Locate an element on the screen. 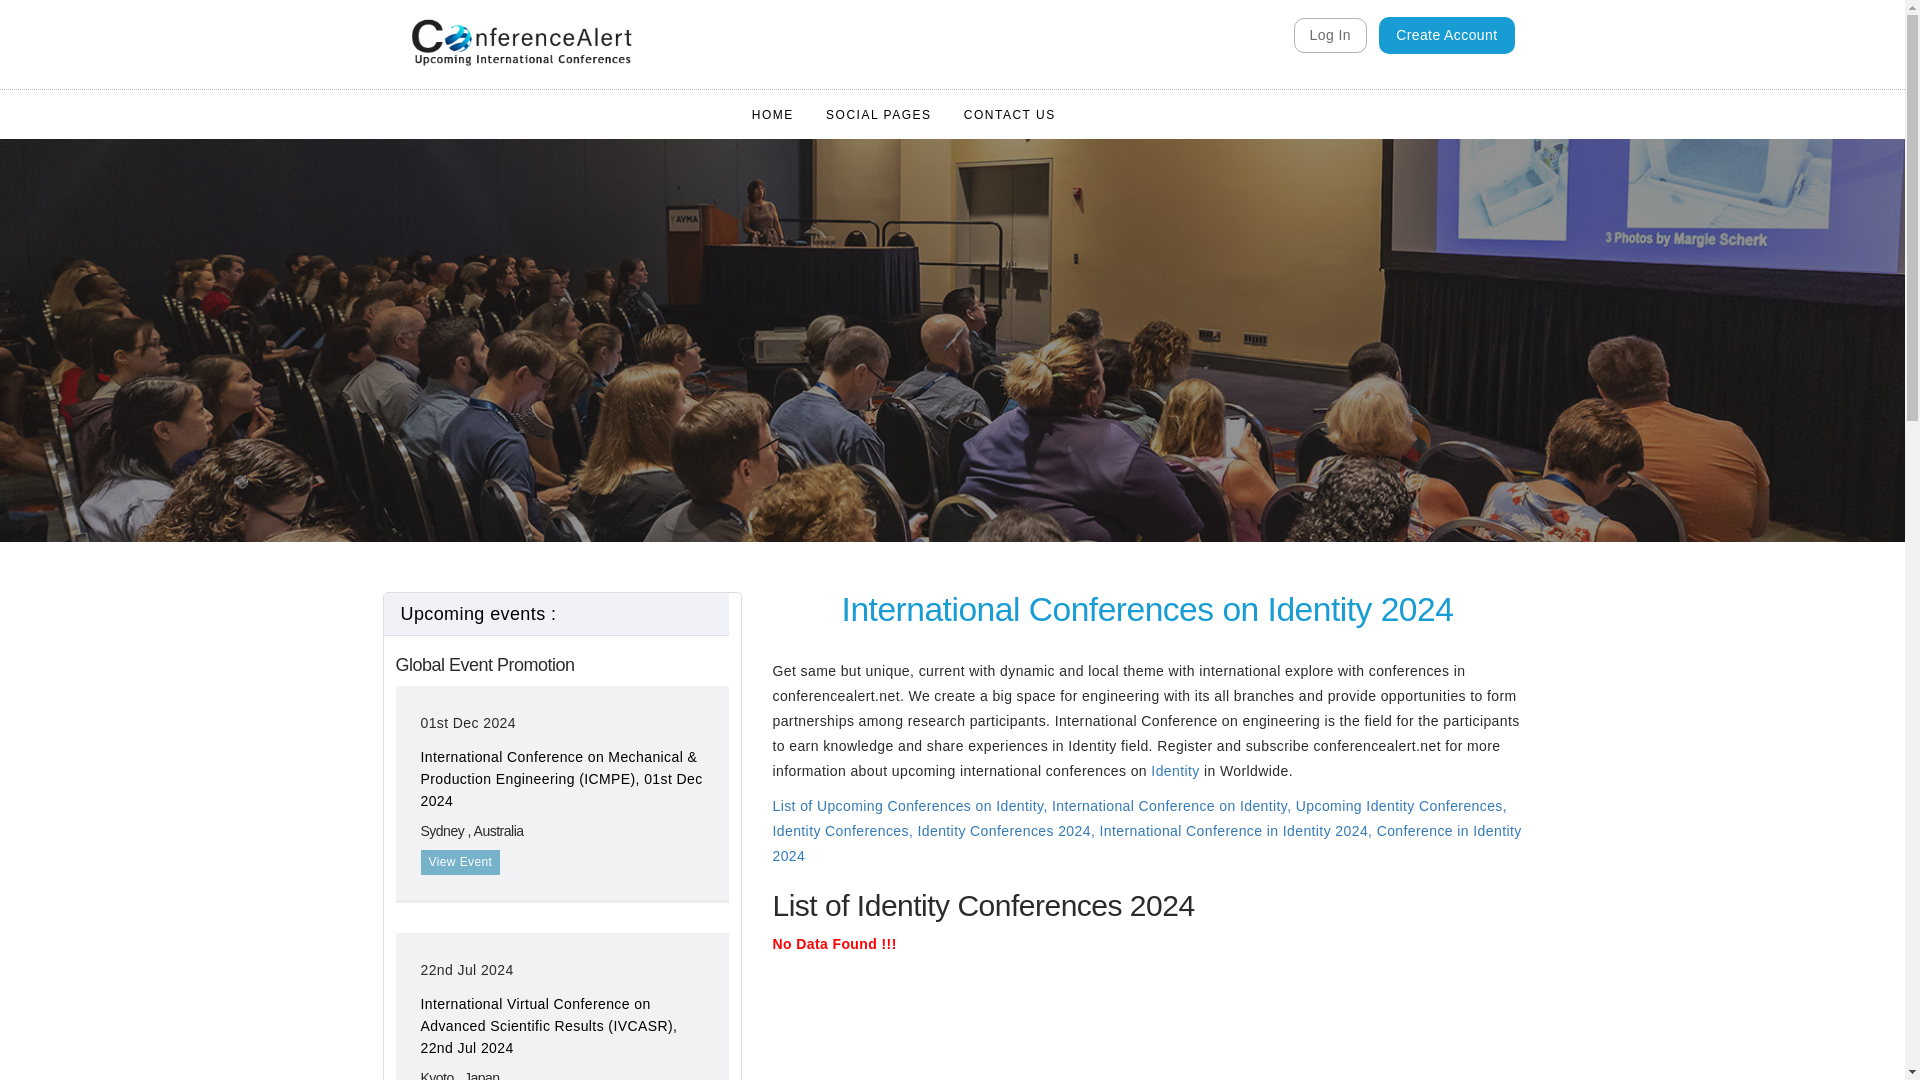 This screenshot has height=1080, width=1920. Identity Conferences, is located at coordinates (844, 830).